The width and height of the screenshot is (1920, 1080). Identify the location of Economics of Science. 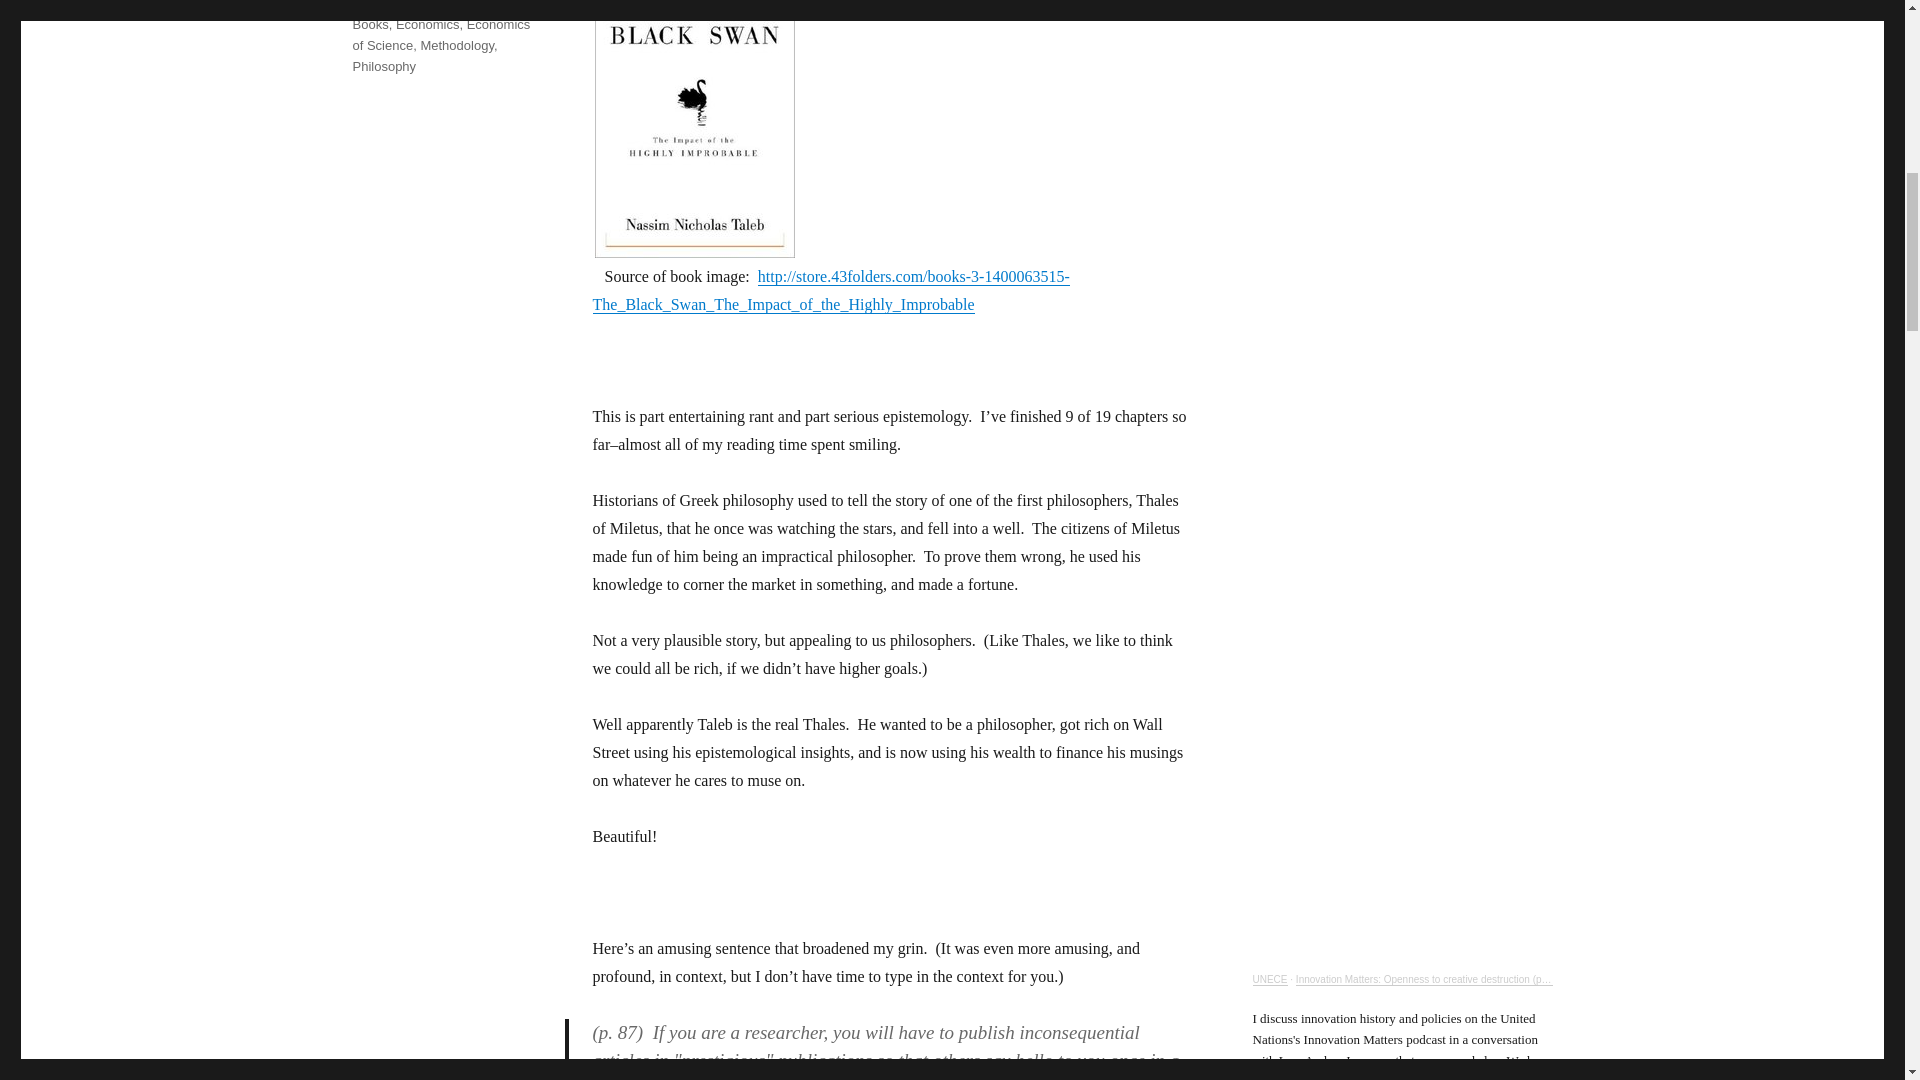
(440, 34).